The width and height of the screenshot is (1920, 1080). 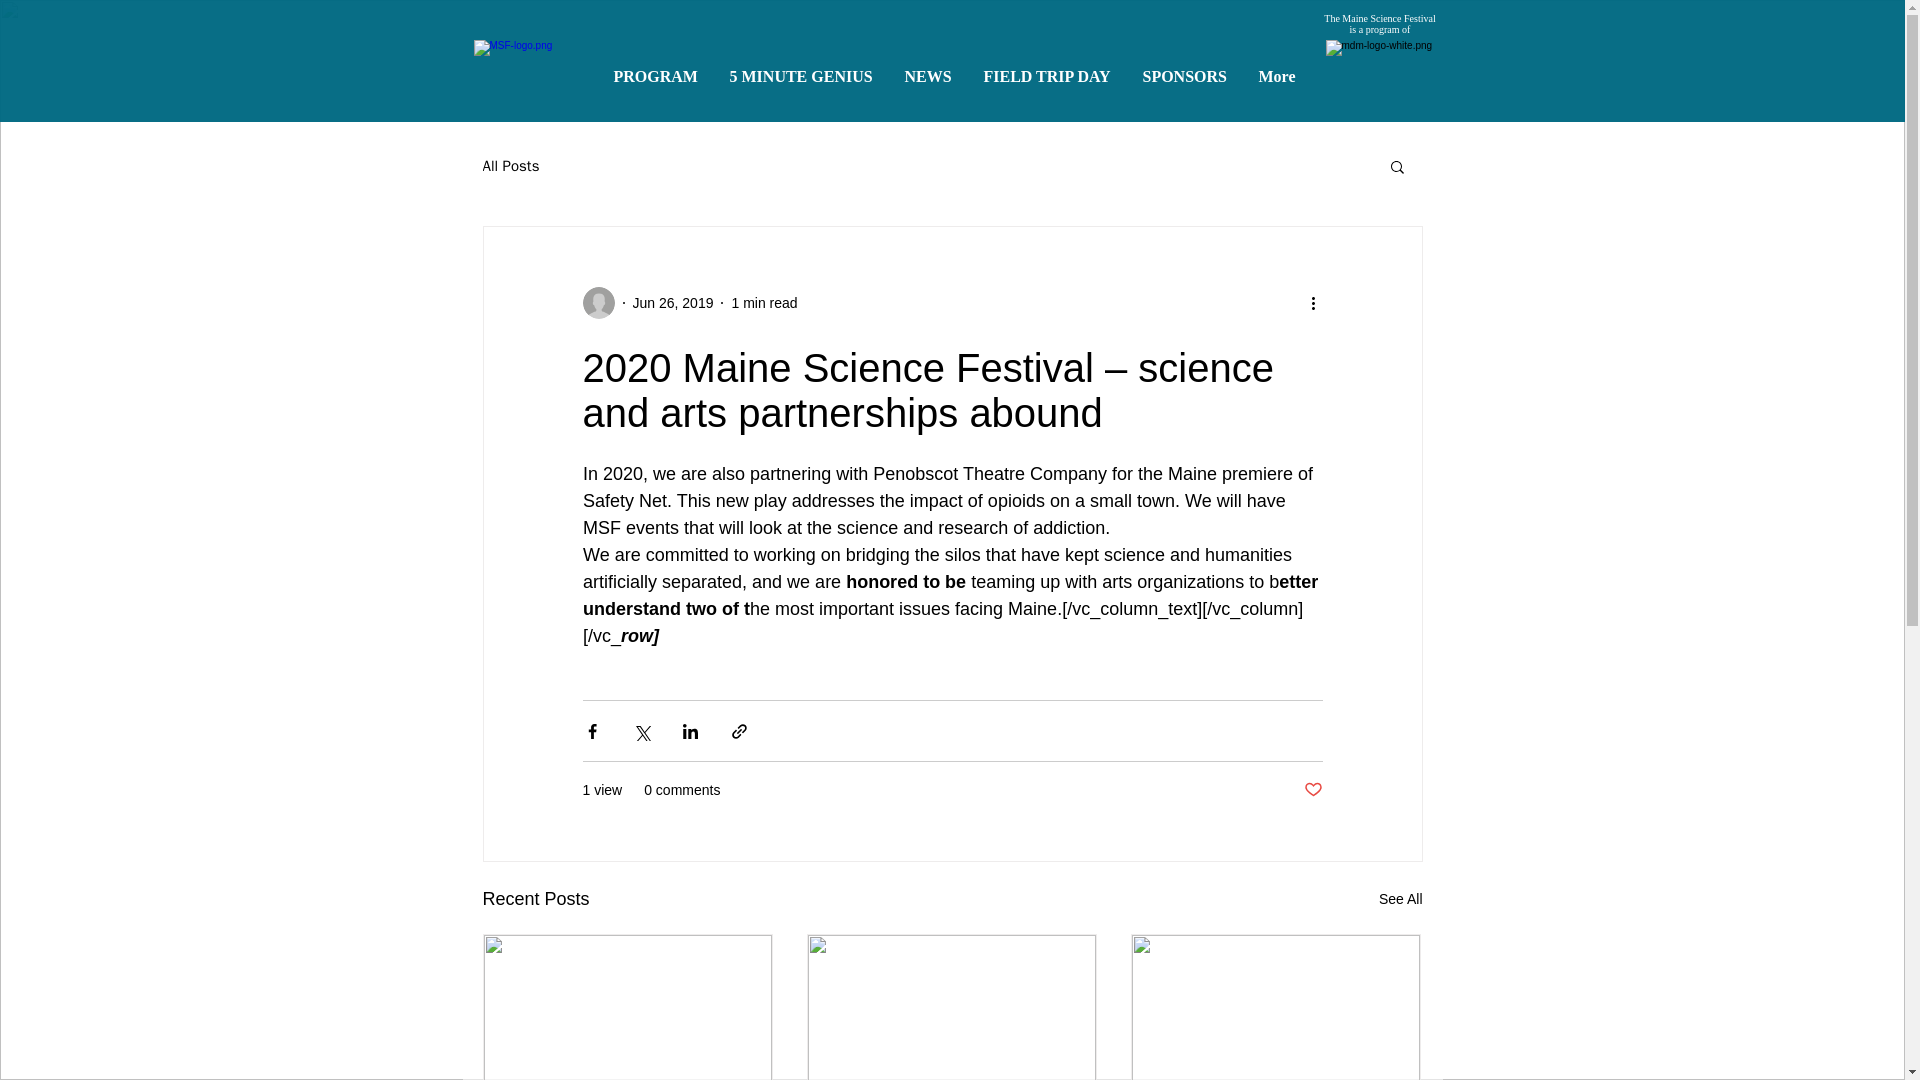 What do you see at coordinates (672, 301) in the screenshot?
I see `Jun 26, 2019` at bounding box center [672, 301].